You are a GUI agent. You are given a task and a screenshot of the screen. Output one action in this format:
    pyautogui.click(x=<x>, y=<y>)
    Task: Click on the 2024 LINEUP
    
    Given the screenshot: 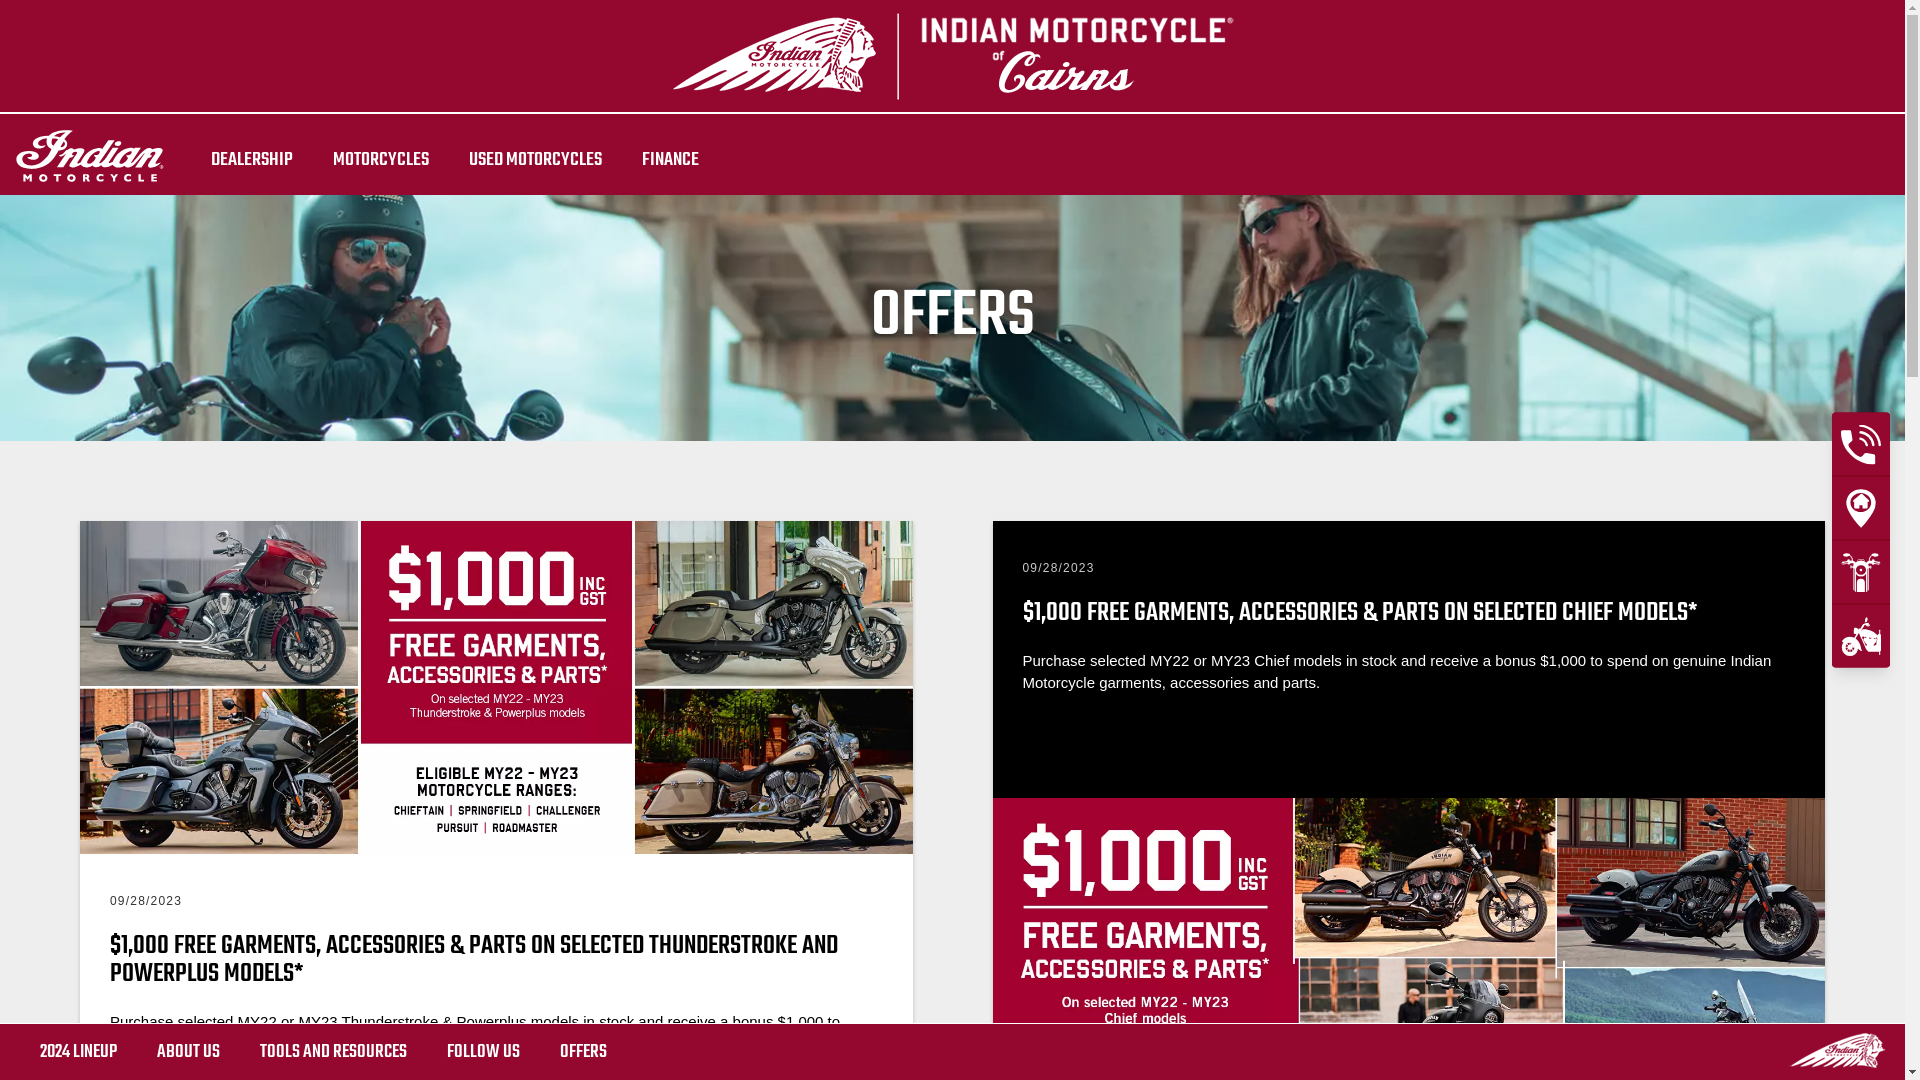 What is the action you would take?
    pyautogui.click(x=78, y=1052)
    